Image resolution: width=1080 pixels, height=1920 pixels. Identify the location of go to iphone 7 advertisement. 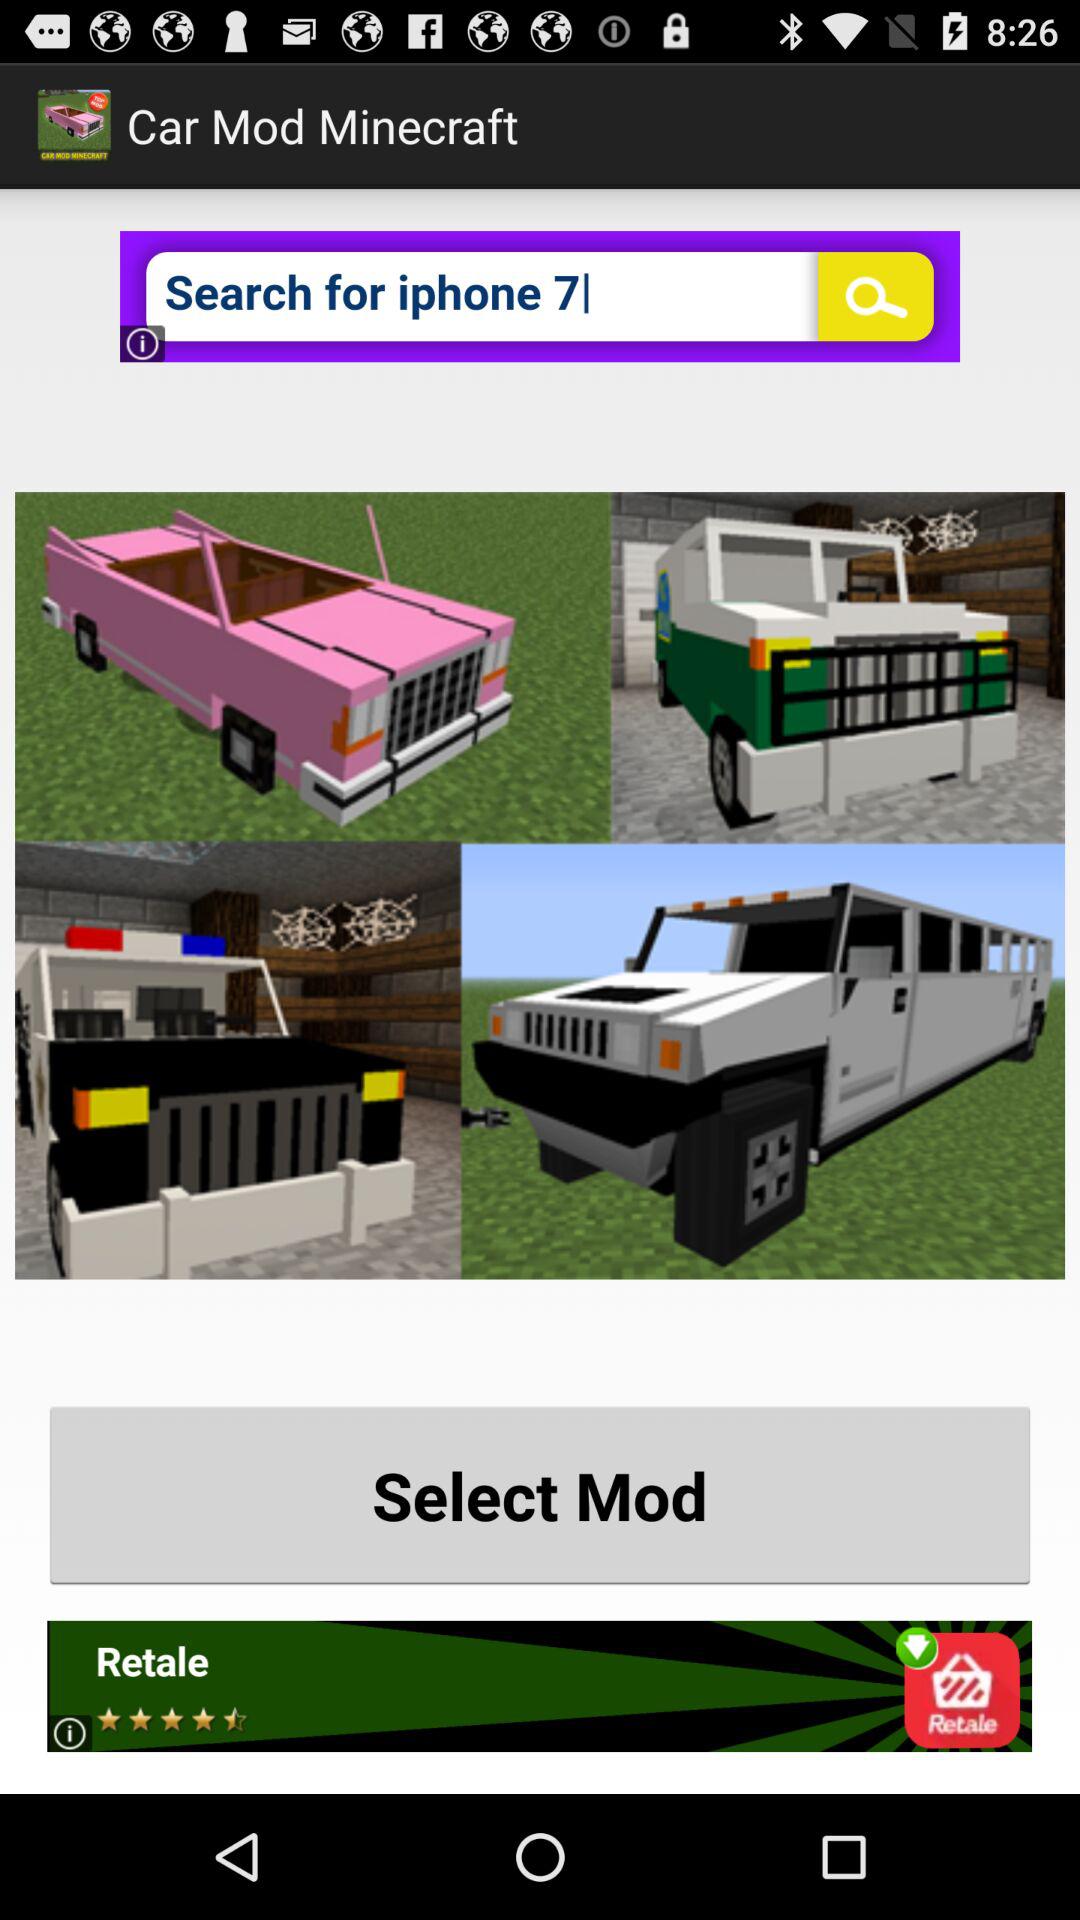
(540, 296).